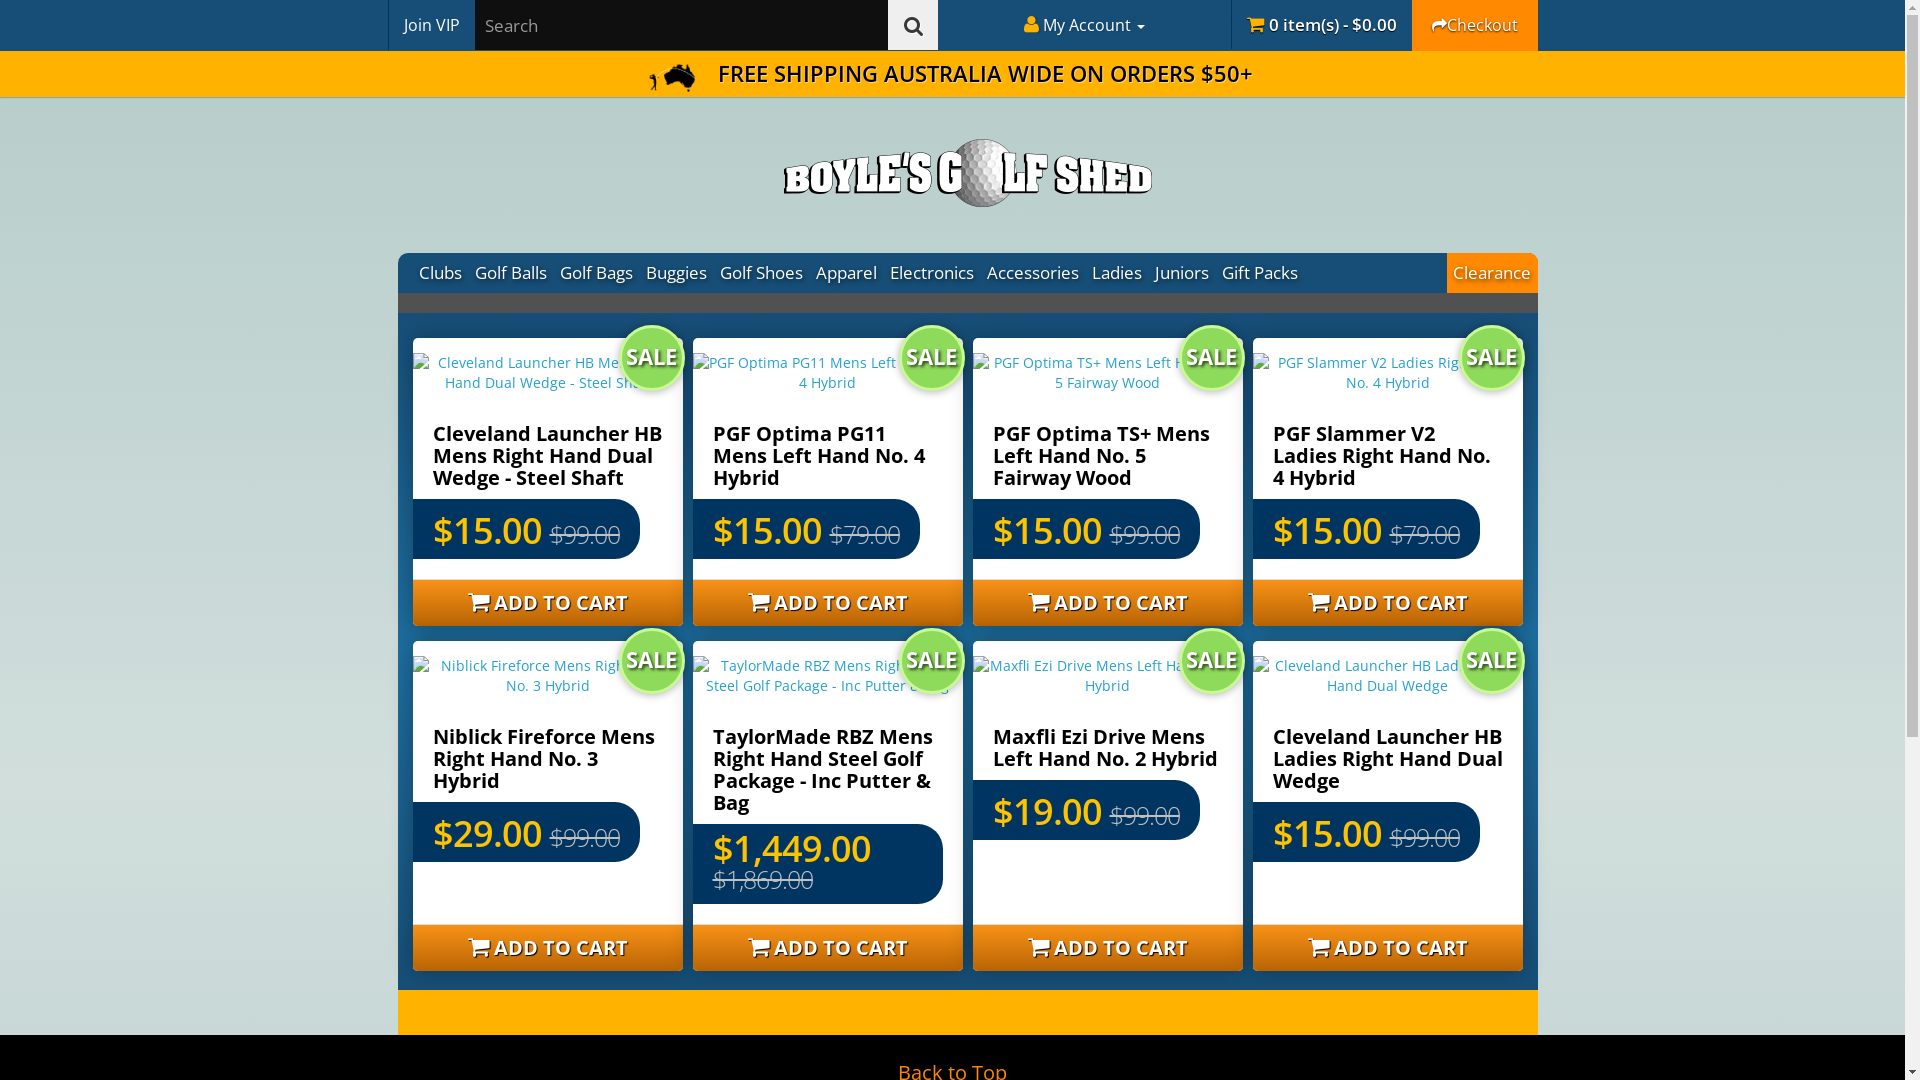  I want to click on Apparel, so click(847, 273).